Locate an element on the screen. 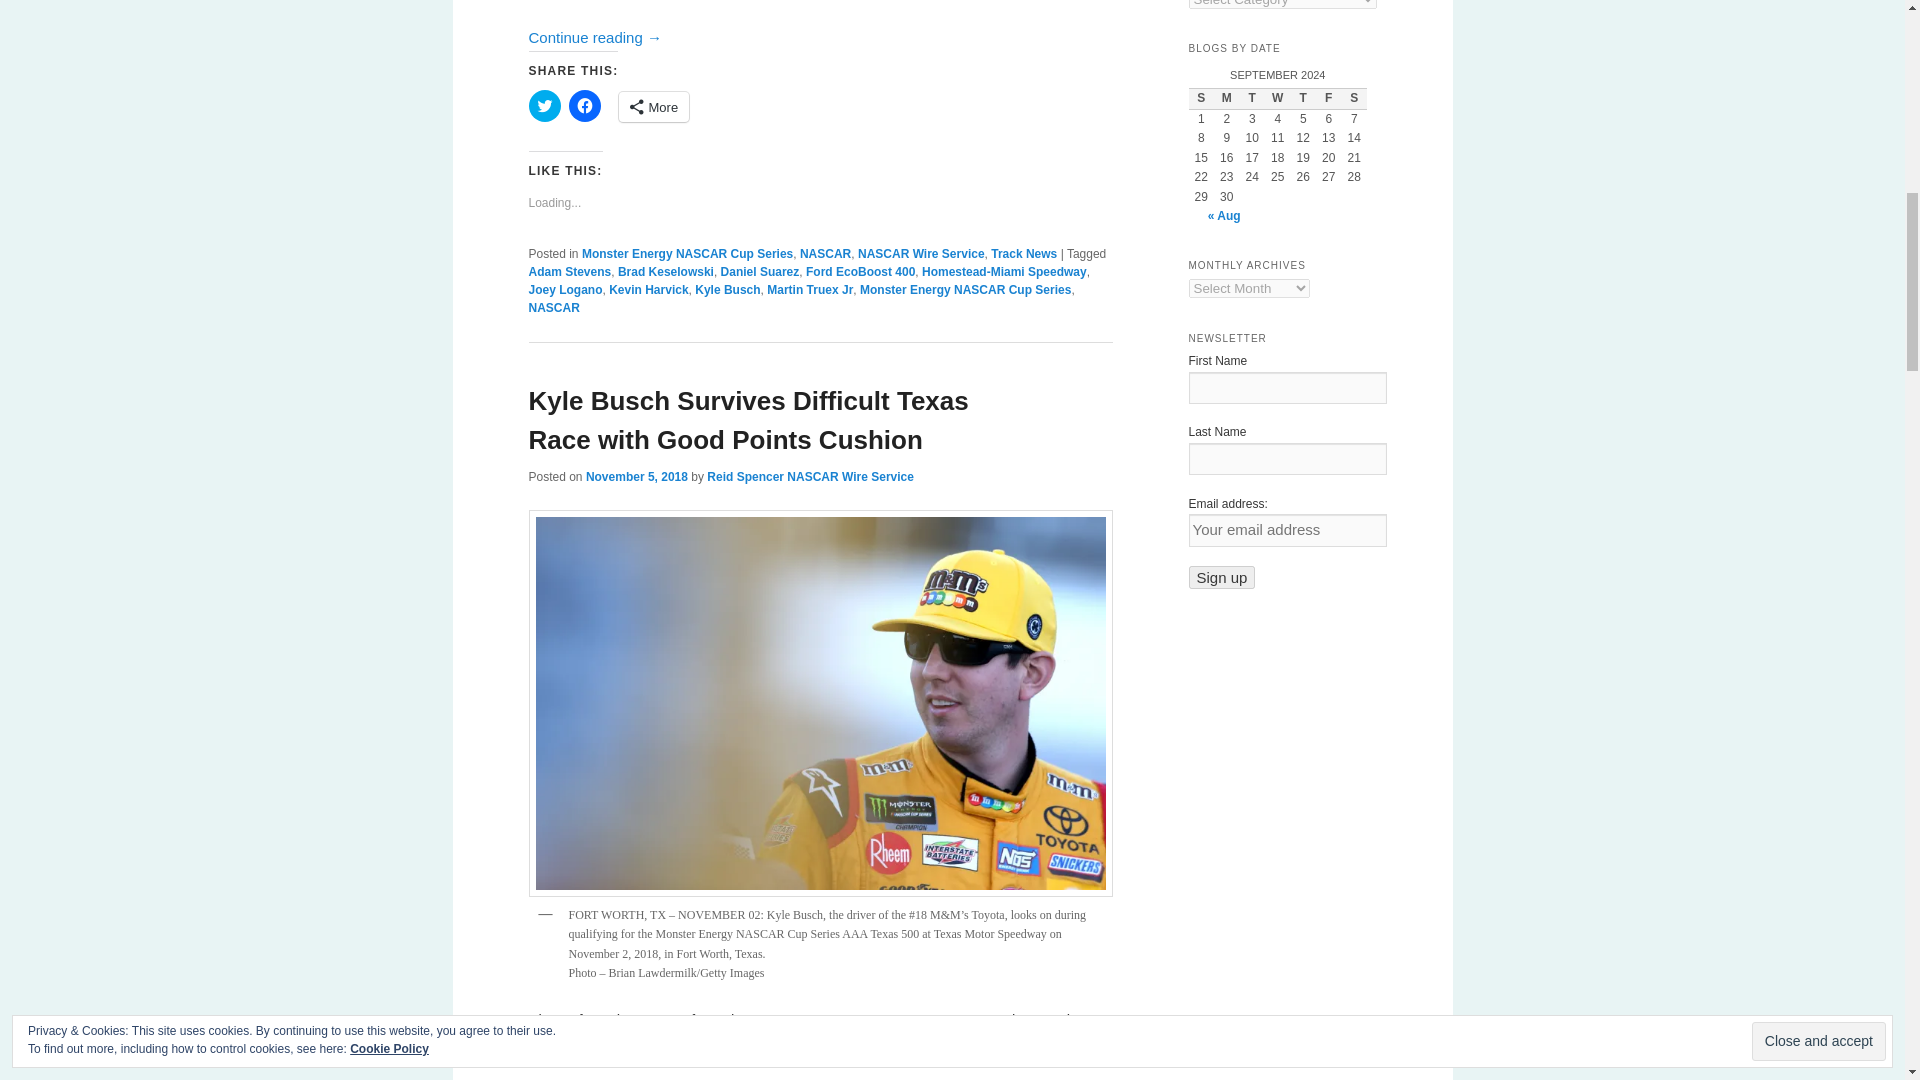  Track News is located at coordinates (1024, 254).